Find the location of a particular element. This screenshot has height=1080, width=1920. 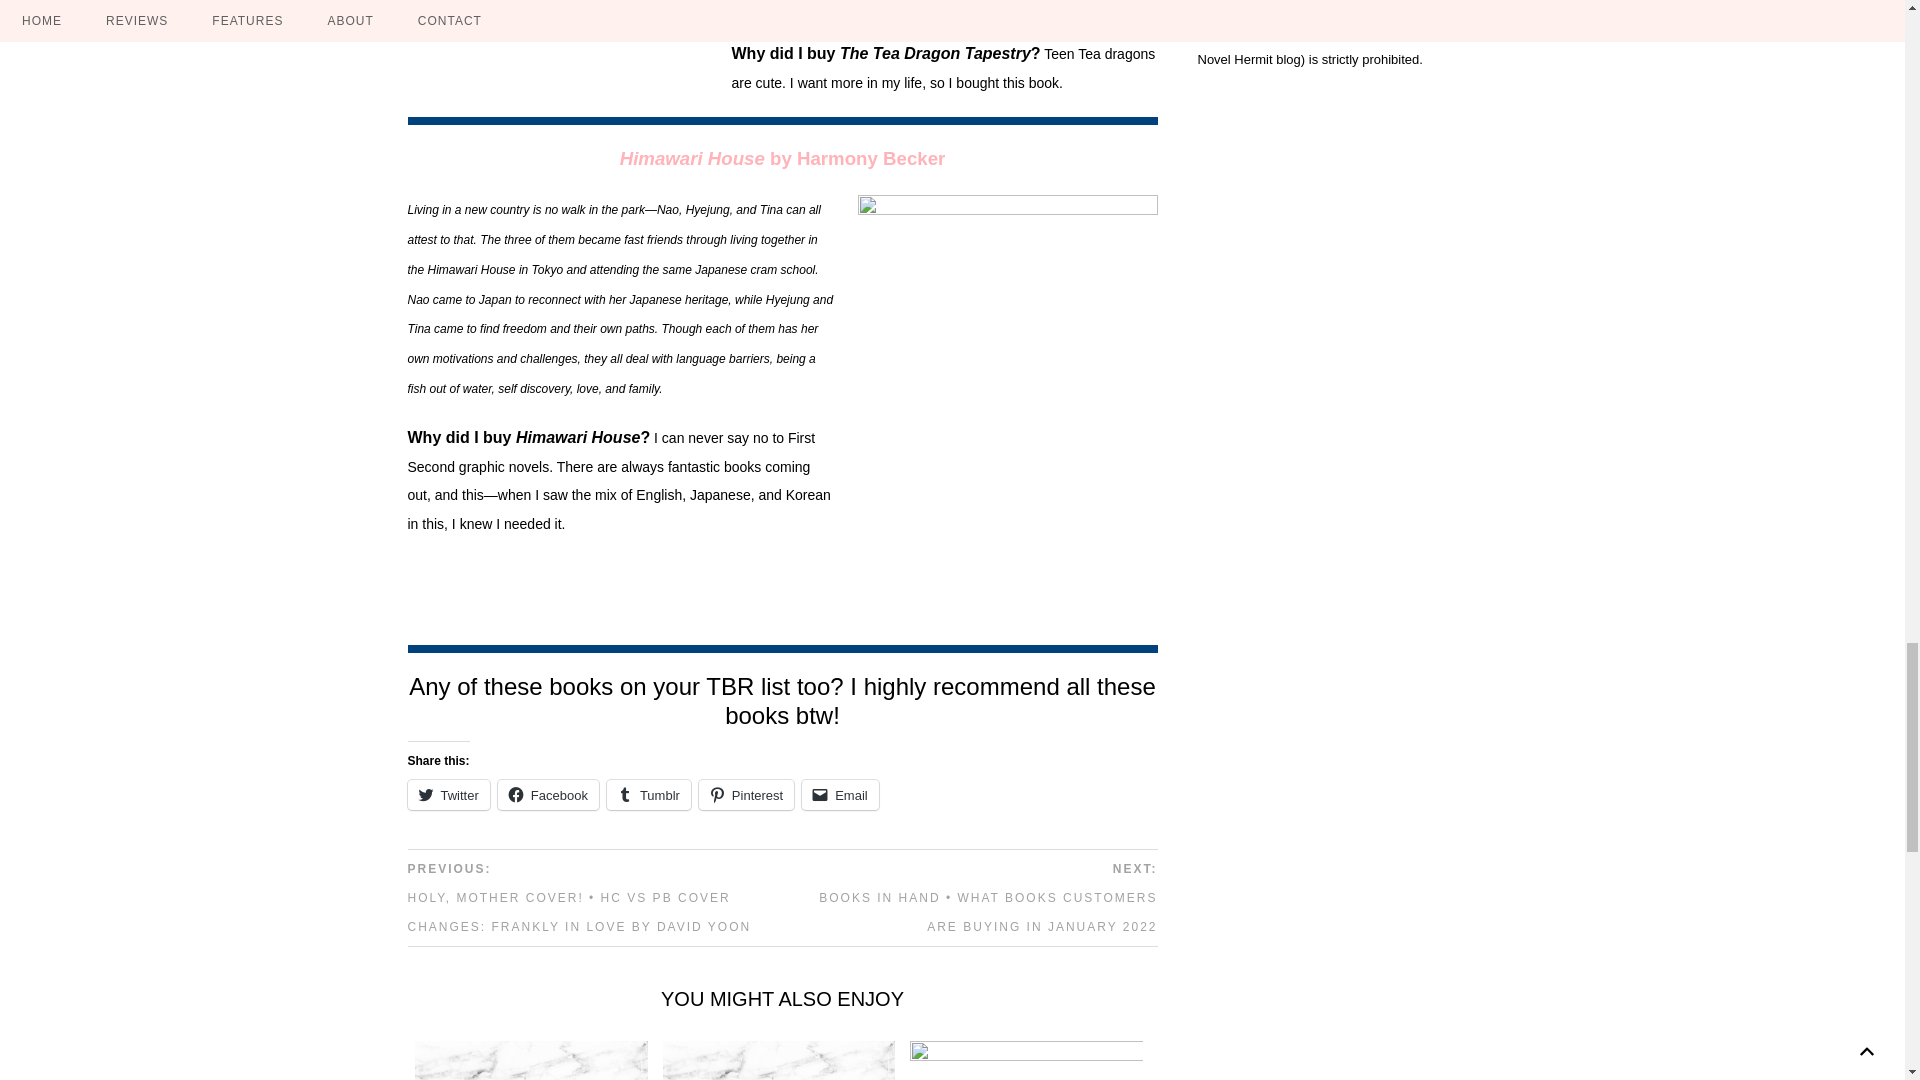

Email is located at coordinates (840, 794).